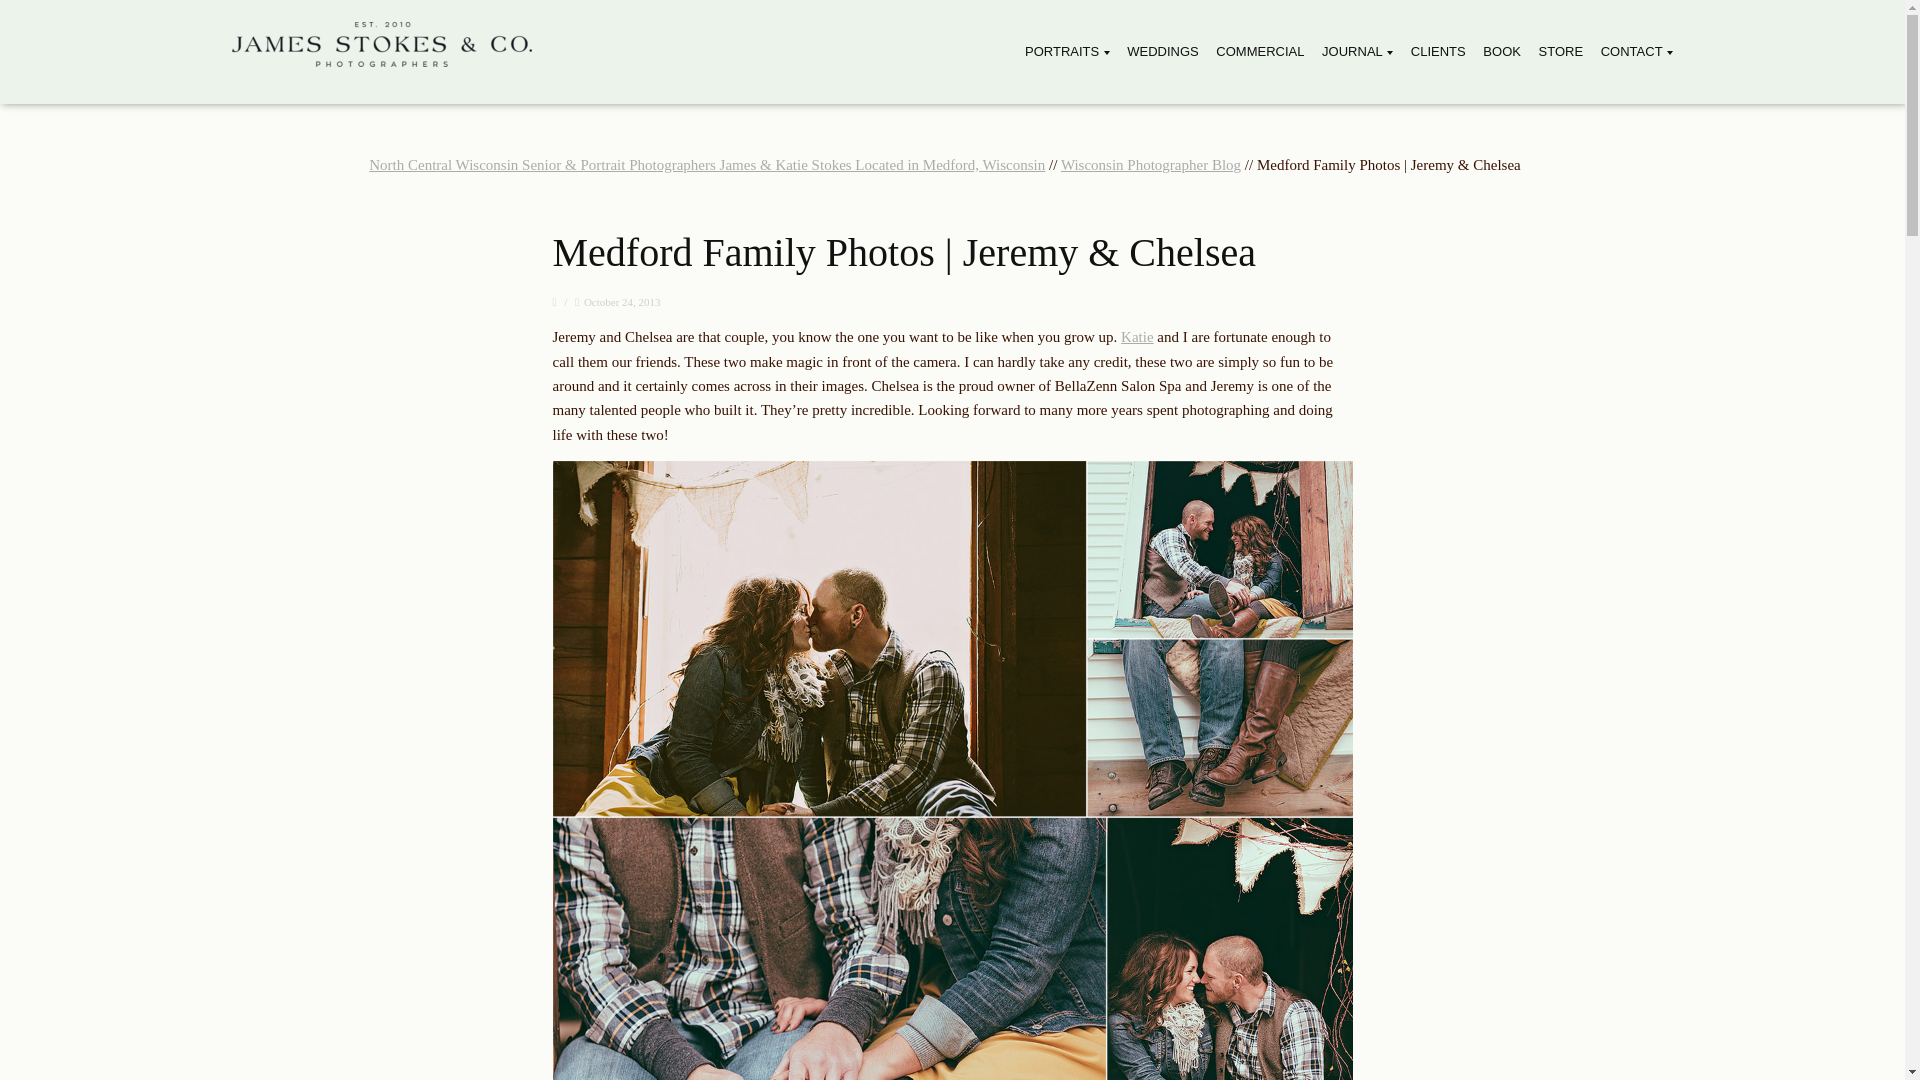 This screenshot has height=1080, width=1920. I want to click on STORE, so click(1562, 52).